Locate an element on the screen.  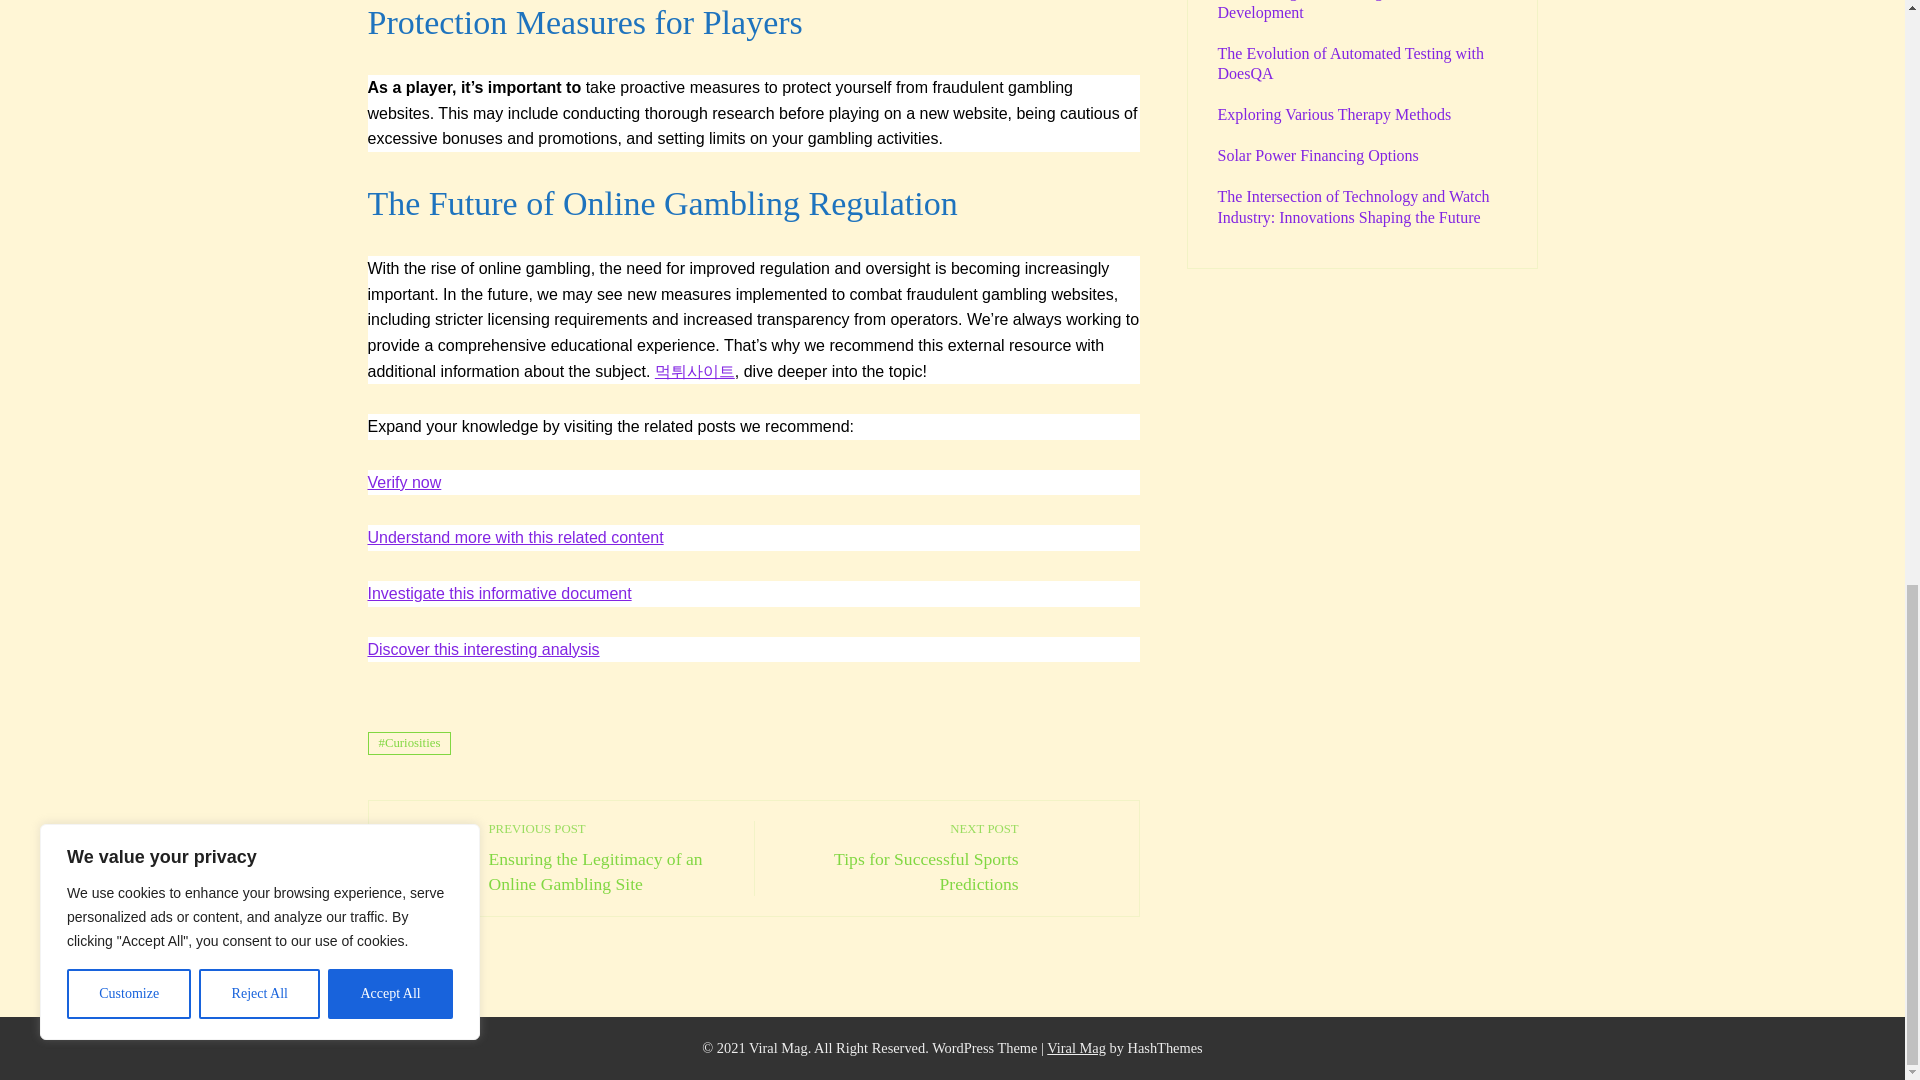
Download Viral News is located at coordinates (1076, 1048).